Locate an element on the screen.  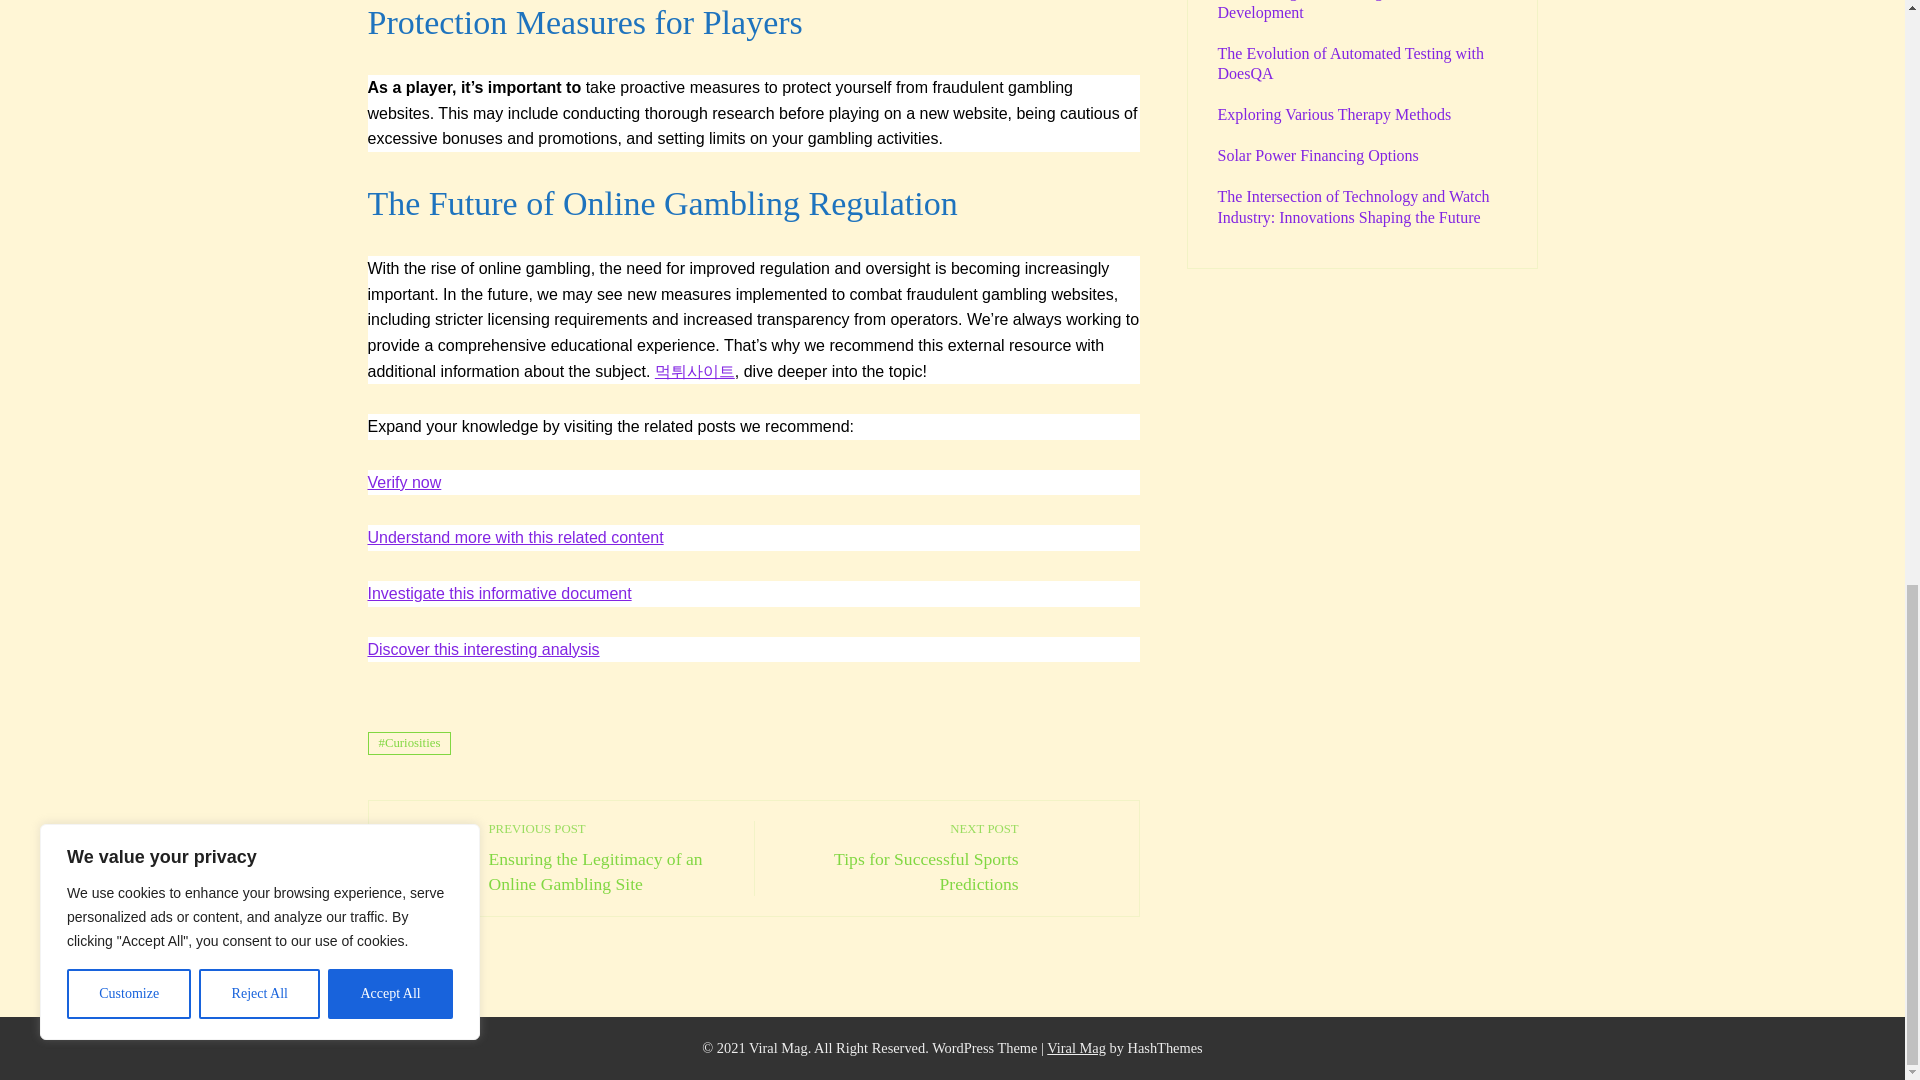
Download Viral News is located at coordinates (1076, 1048).